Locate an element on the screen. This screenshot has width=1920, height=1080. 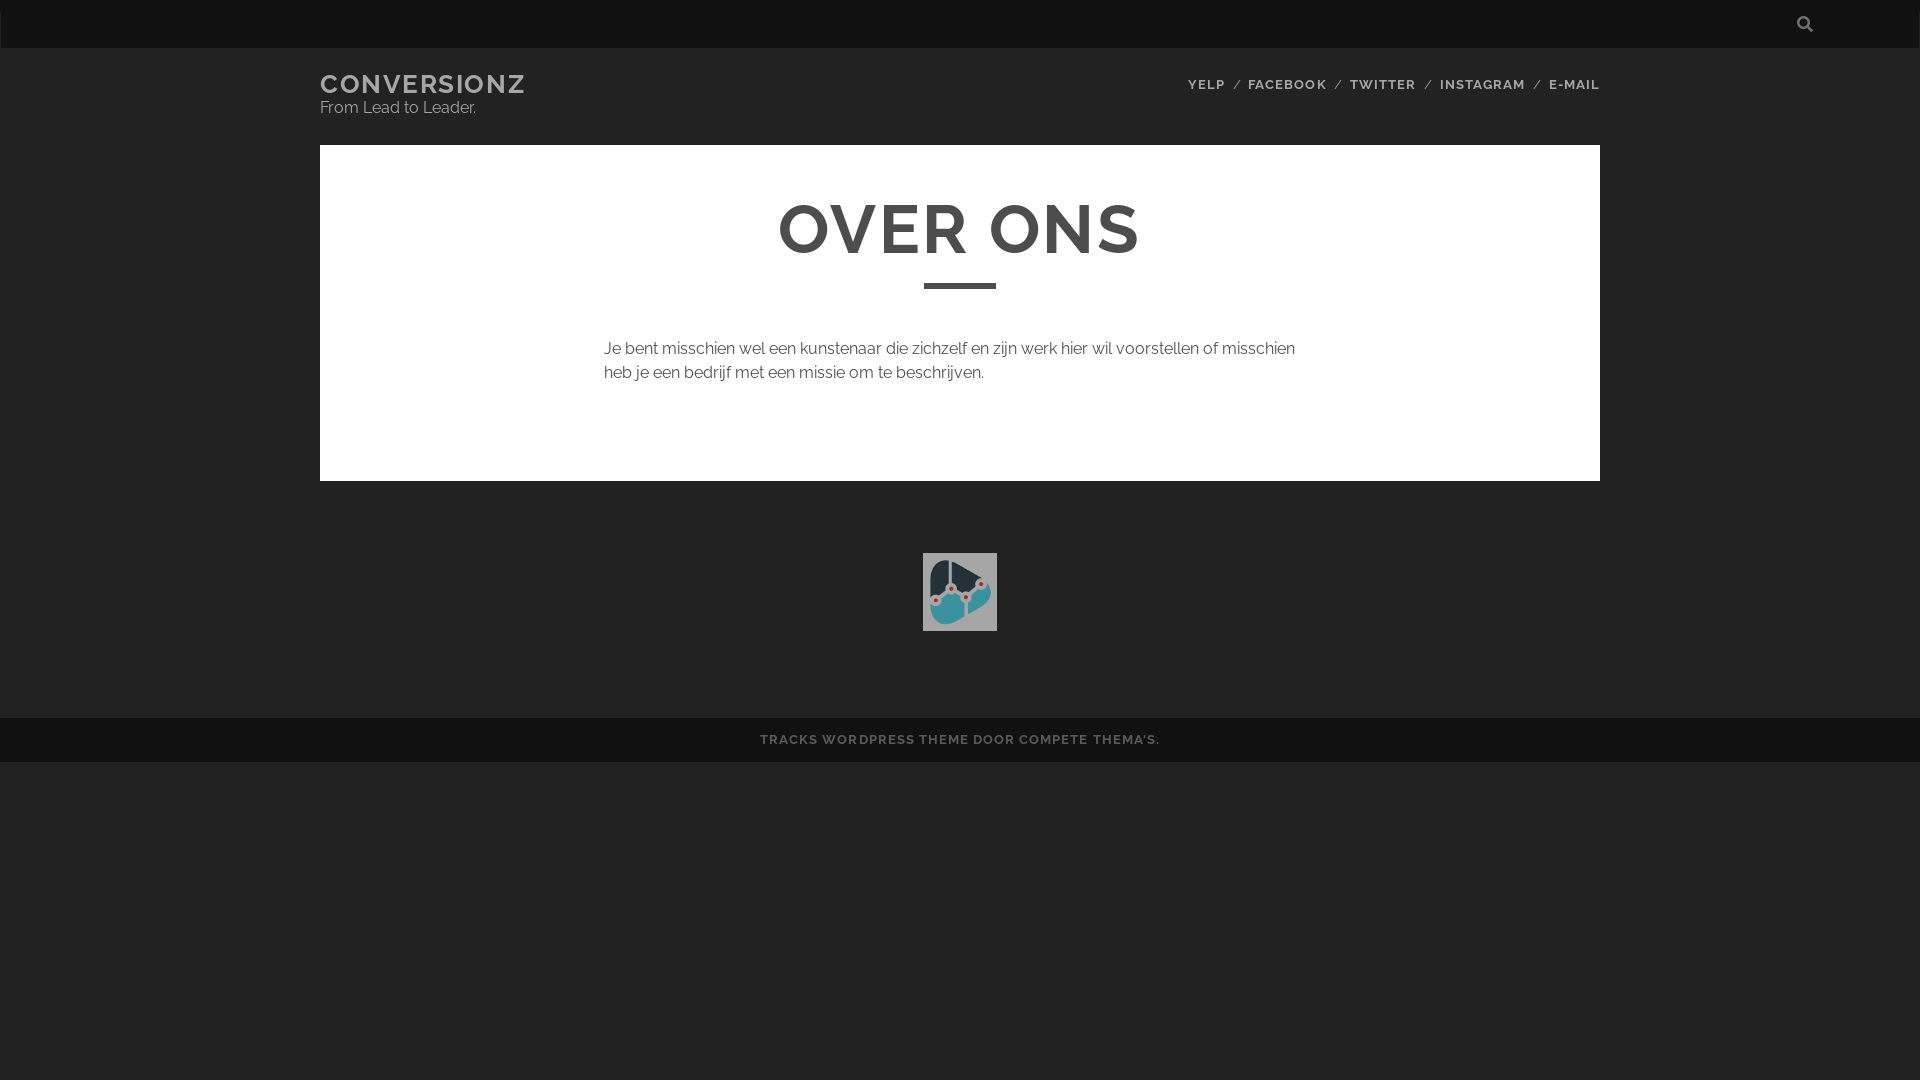
E-MAIL is located at coordinates (1574, 85).